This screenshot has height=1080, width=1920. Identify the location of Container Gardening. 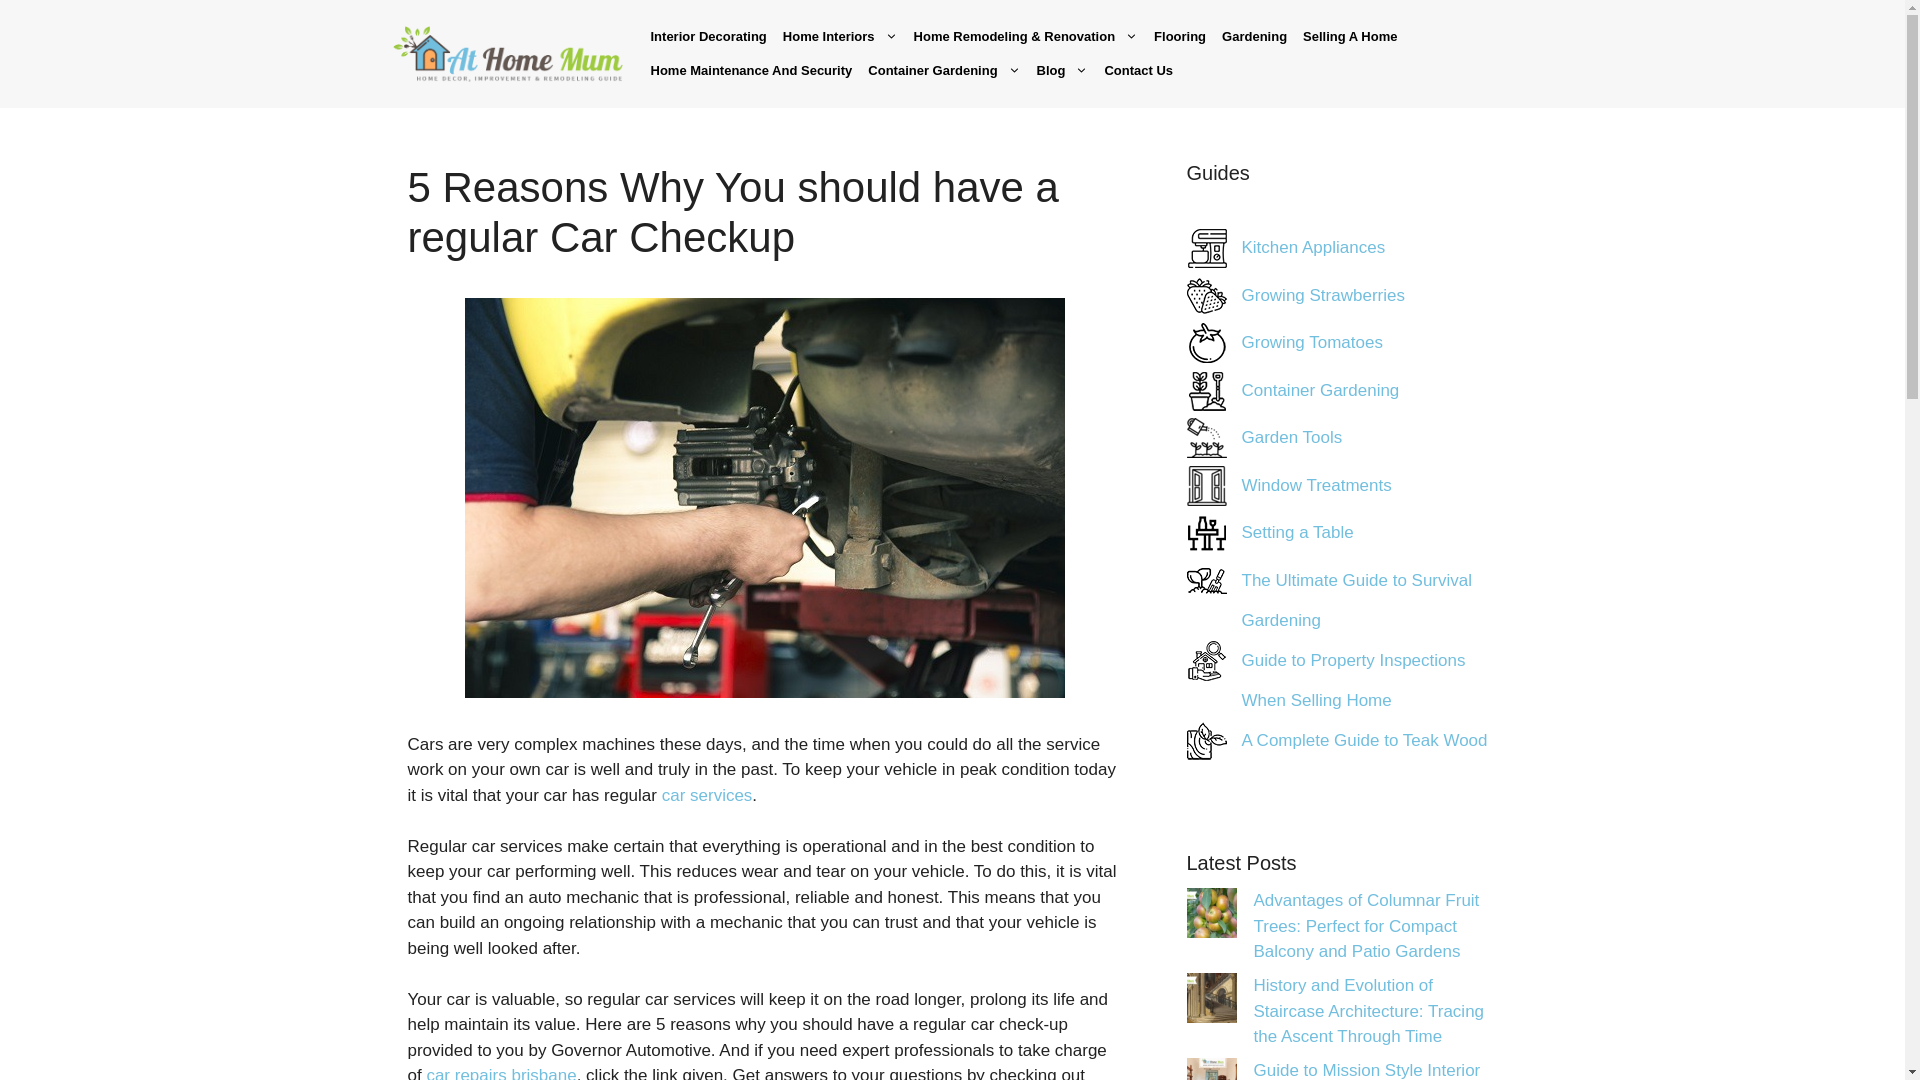
(944, 70).